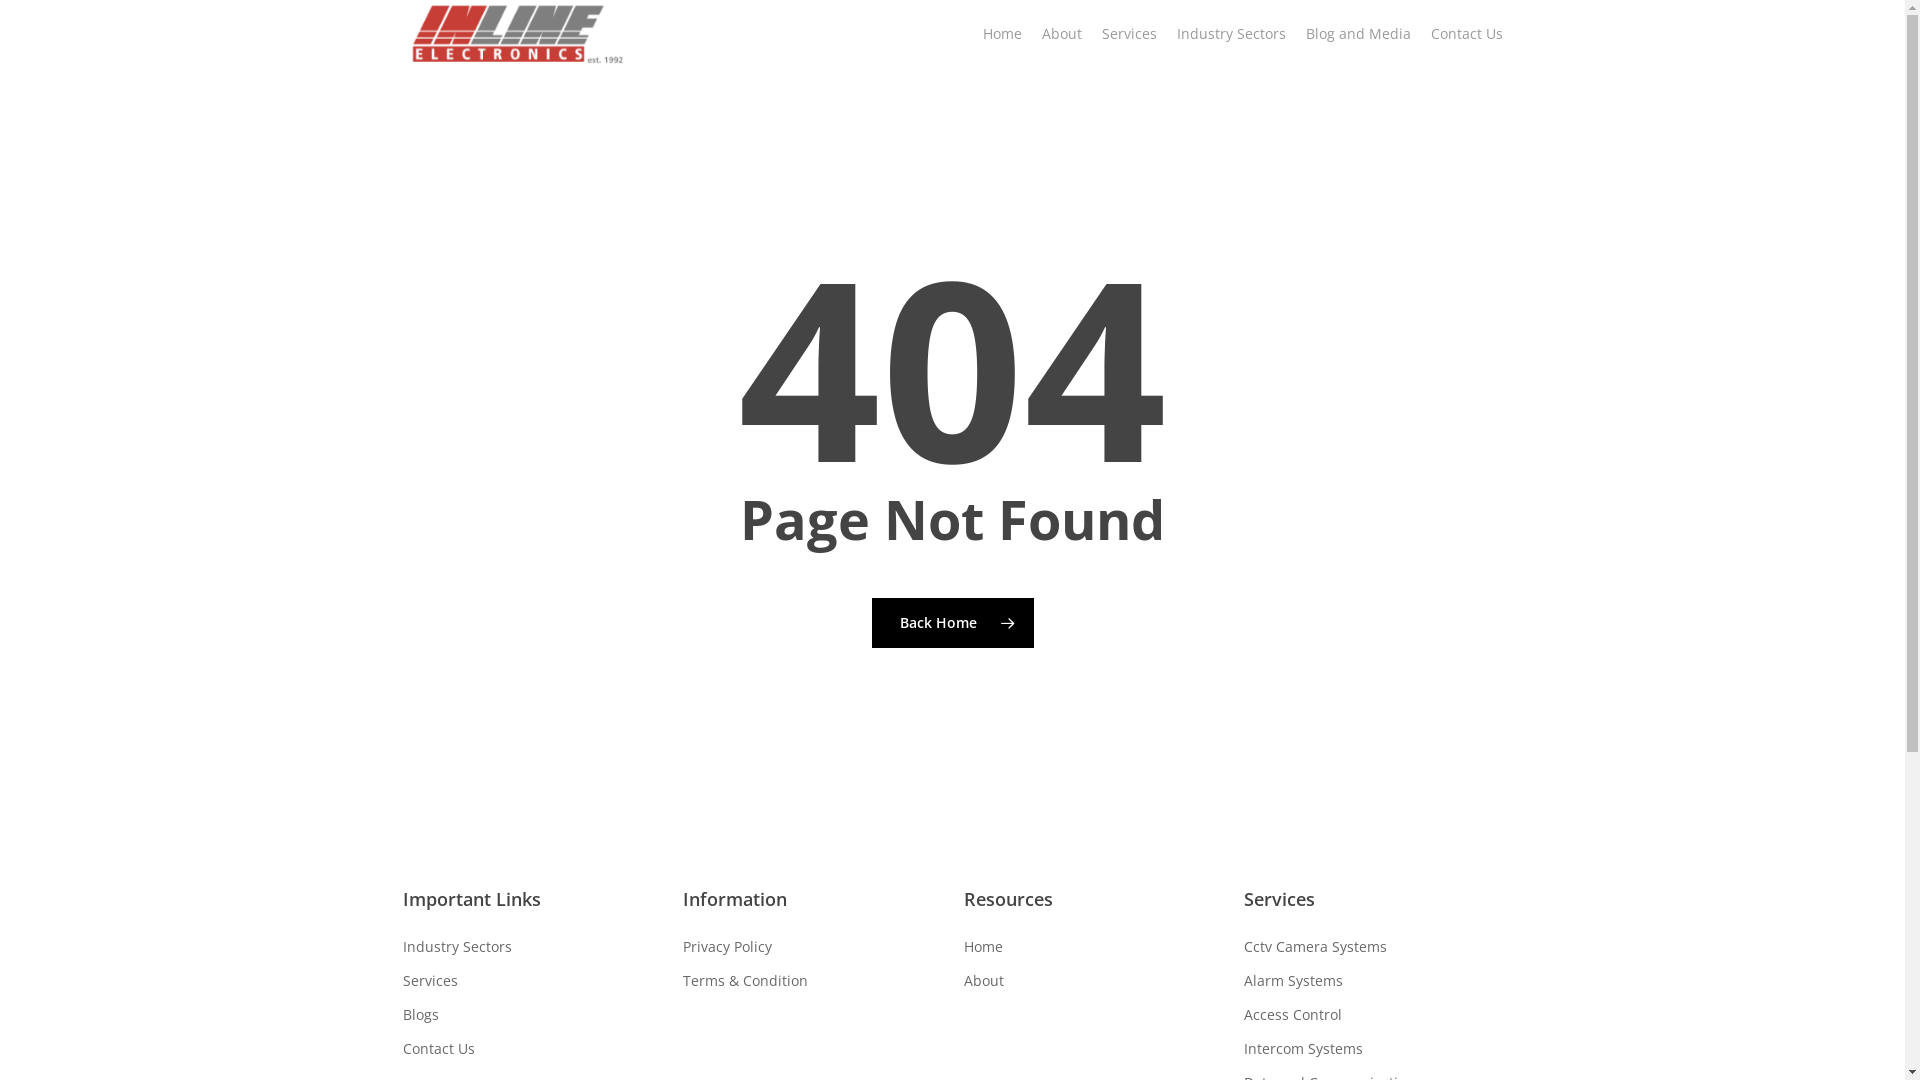  Describe the element at coordinates (1374, 947) in the screenshot. I see `Cctv Camera Systems` at that location.